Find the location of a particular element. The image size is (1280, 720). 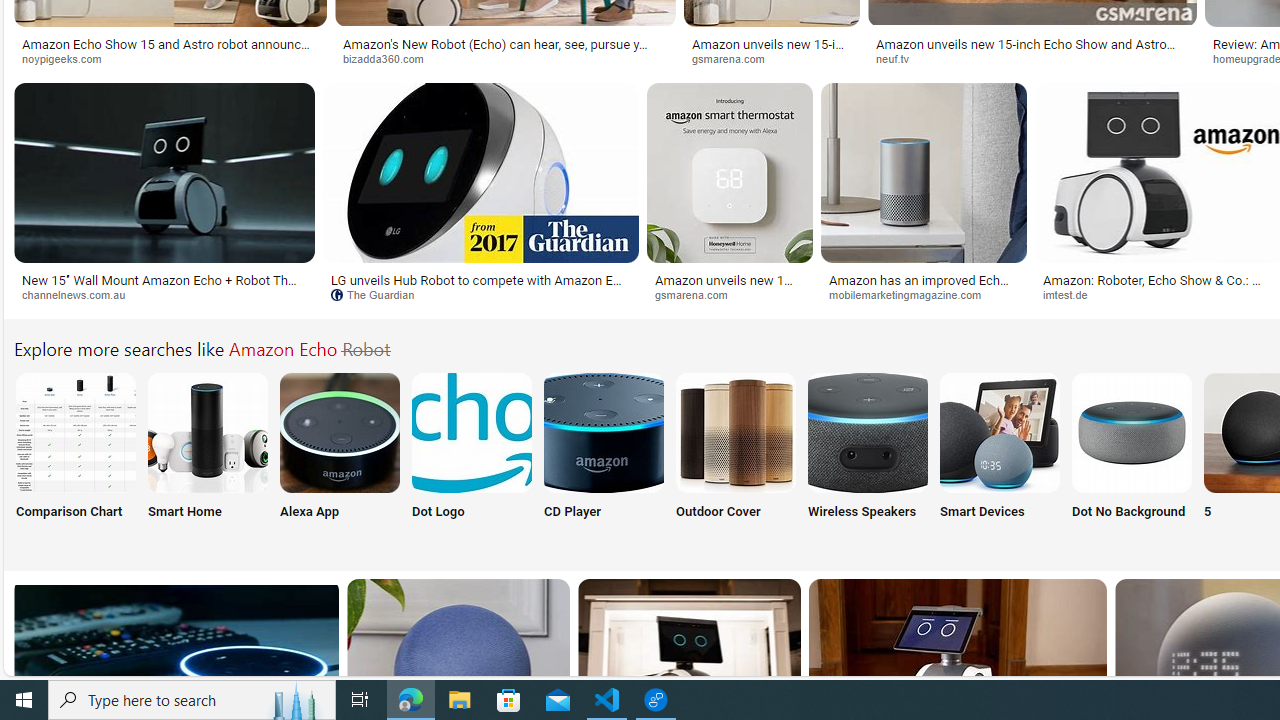

Smart Devices is located at coordinates (999, 458).